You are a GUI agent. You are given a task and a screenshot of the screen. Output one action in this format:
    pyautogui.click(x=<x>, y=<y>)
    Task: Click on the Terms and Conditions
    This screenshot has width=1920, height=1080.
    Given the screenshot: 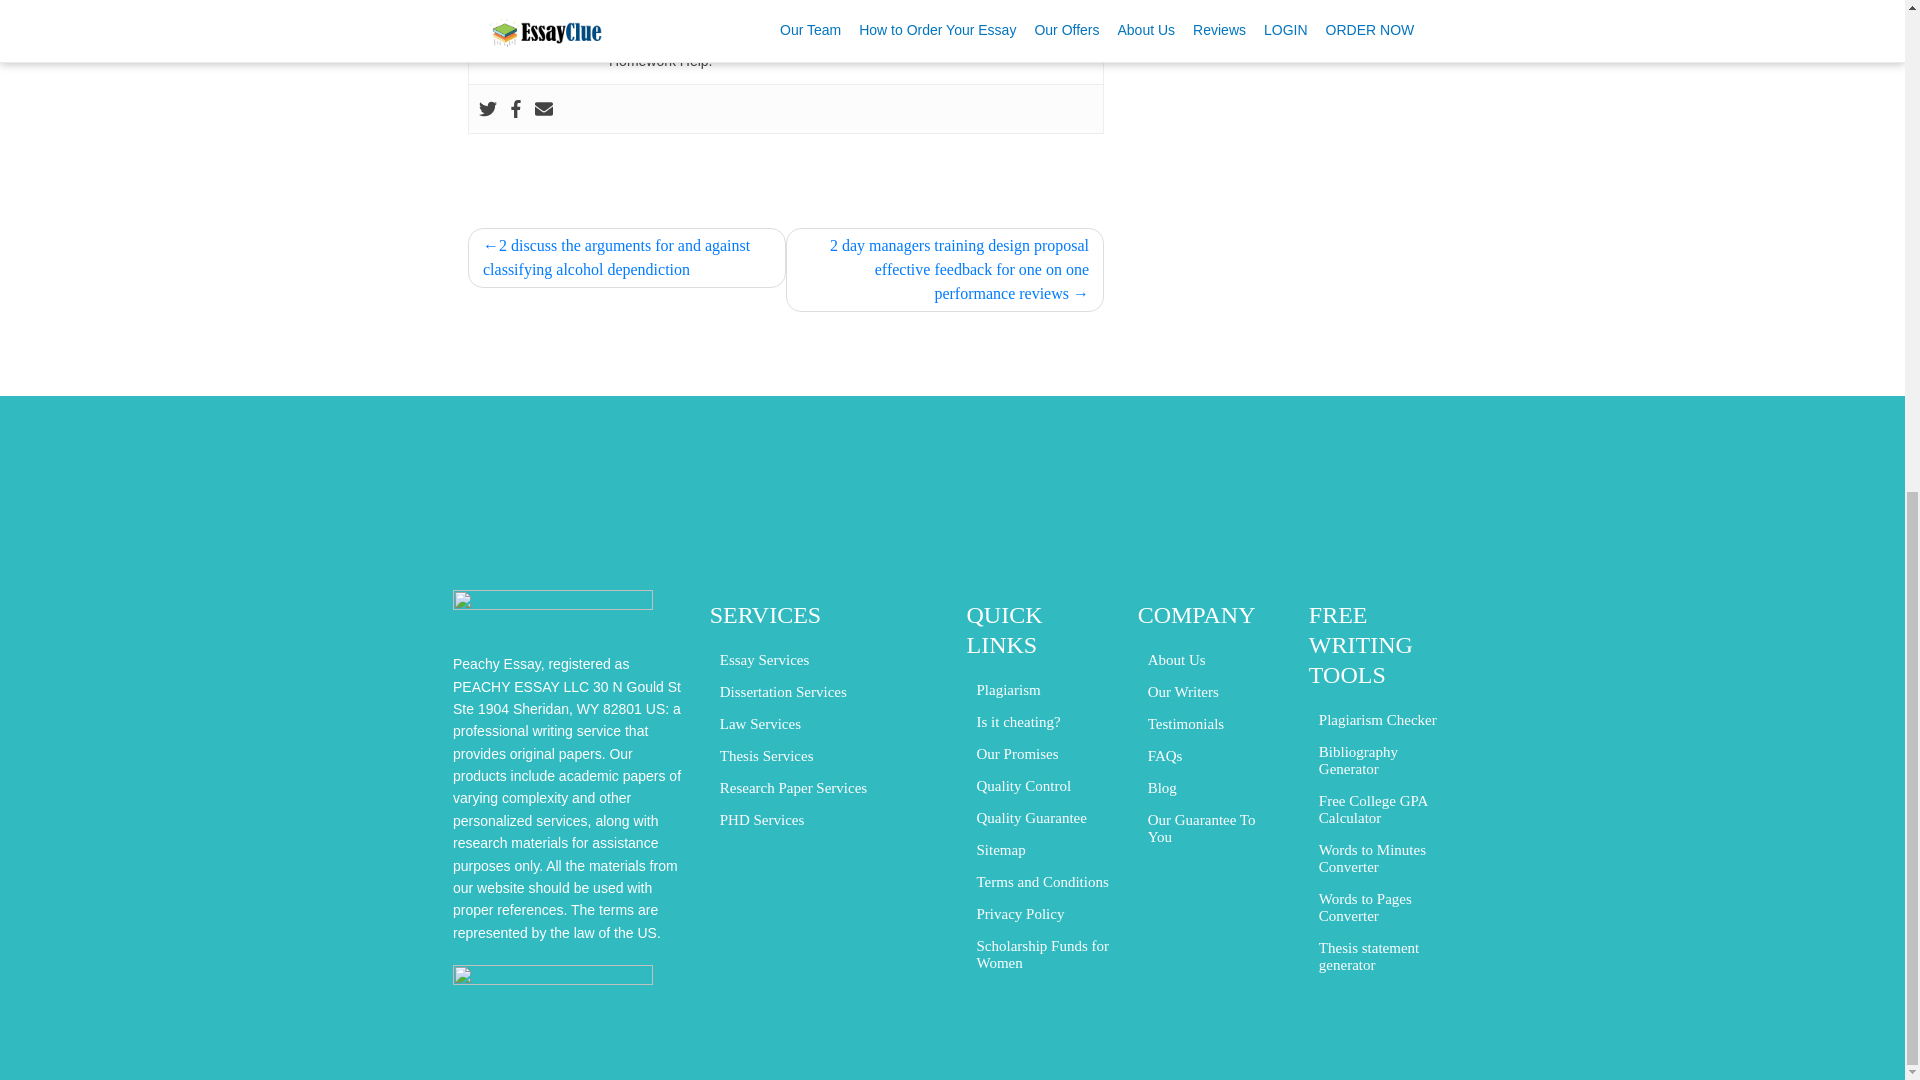 What is the action you would take?
    pyautogui.click(x=1041, y=882)
    